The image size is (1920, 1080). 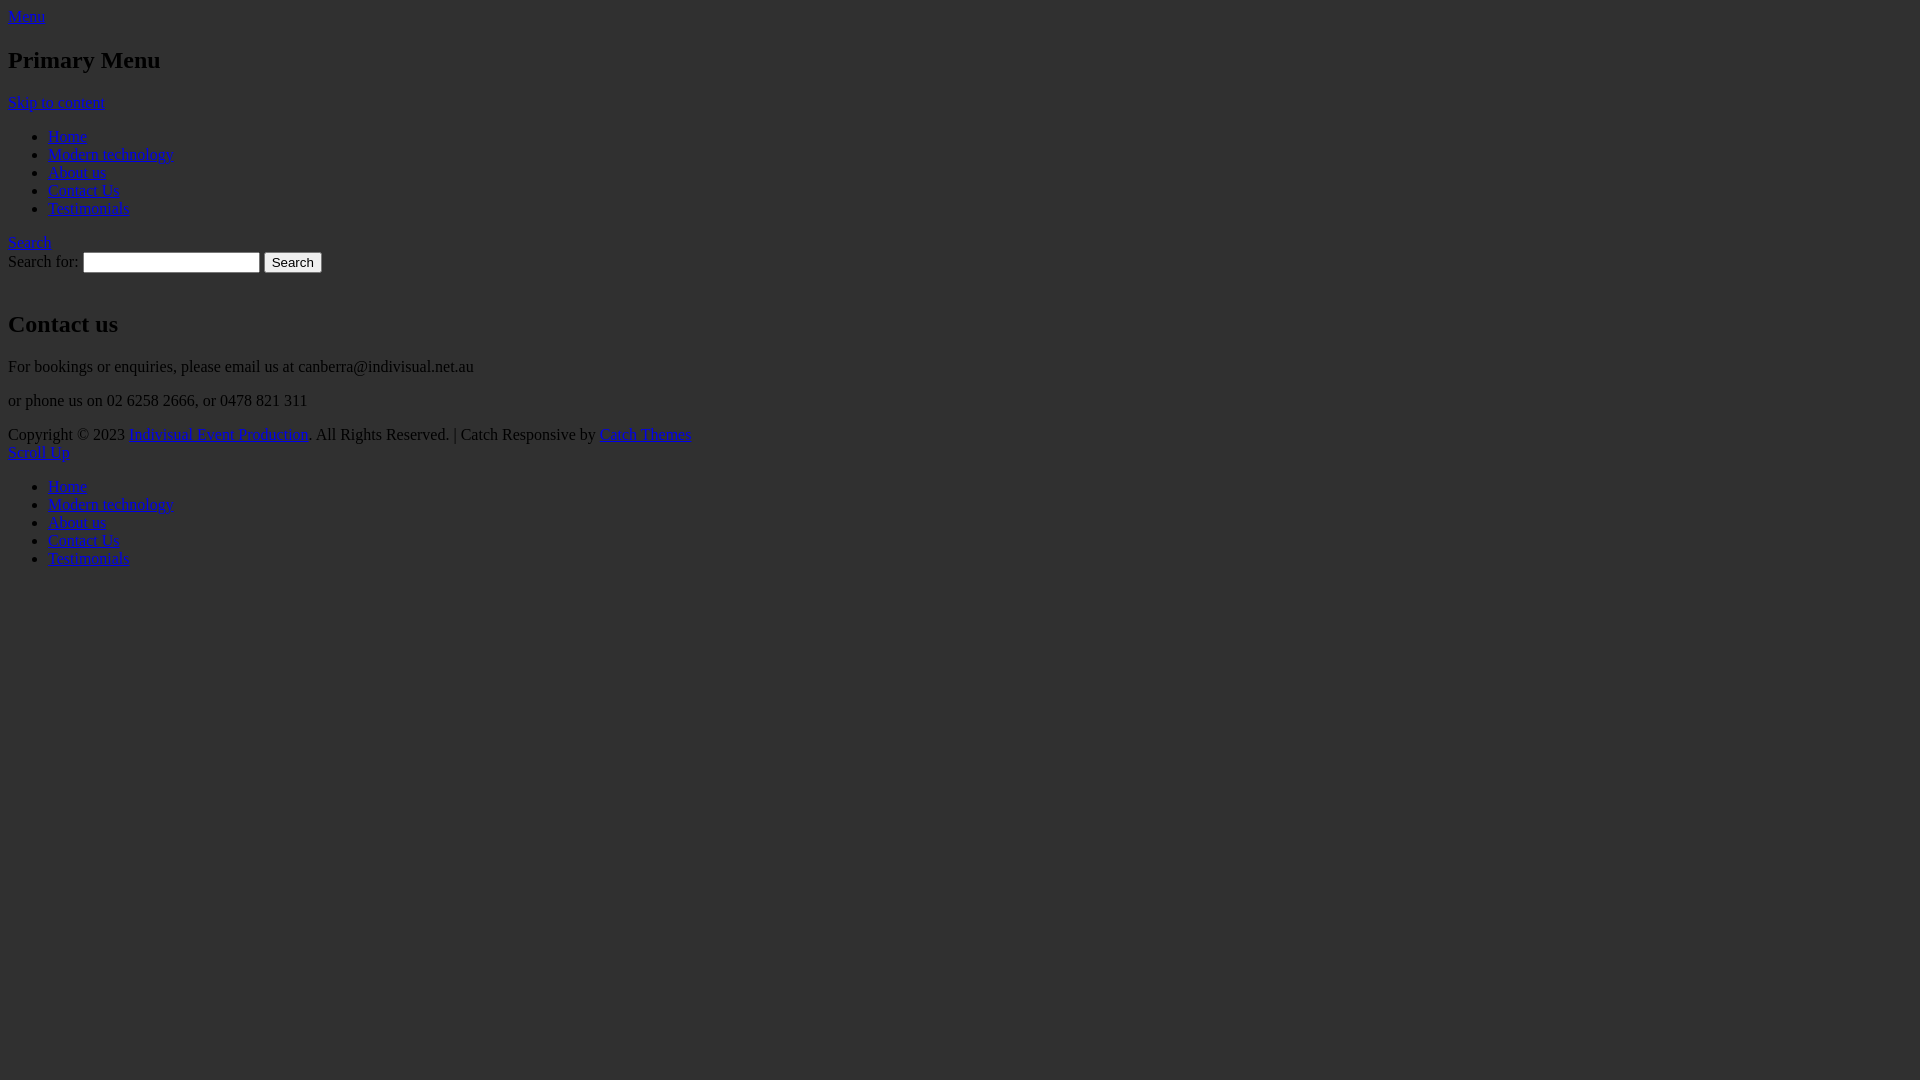 What do you see at coordinates (77, 172) in the screenshot?
I see `About us` at bounding box center [77, 172].